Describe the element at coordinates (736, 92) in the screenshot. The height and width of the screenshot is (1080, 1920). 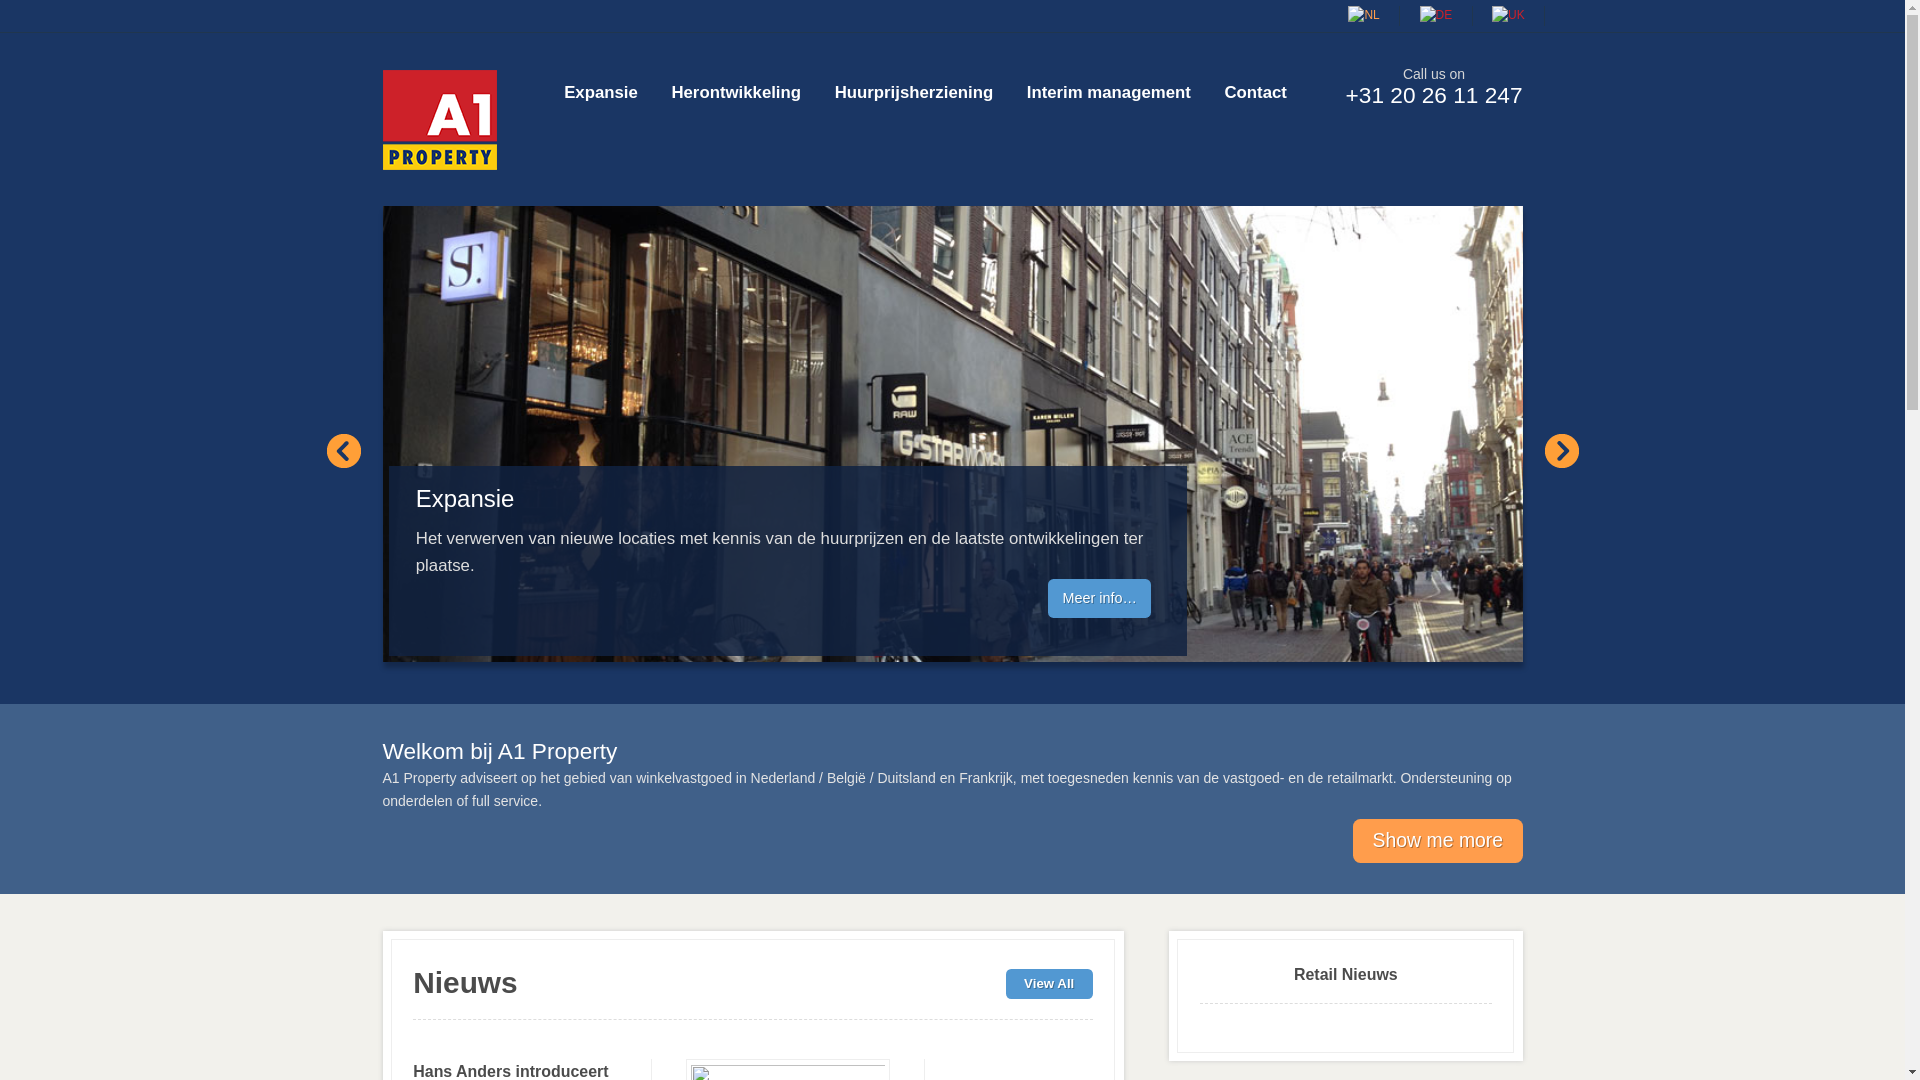
I see `Herontwikkeling` at that location.